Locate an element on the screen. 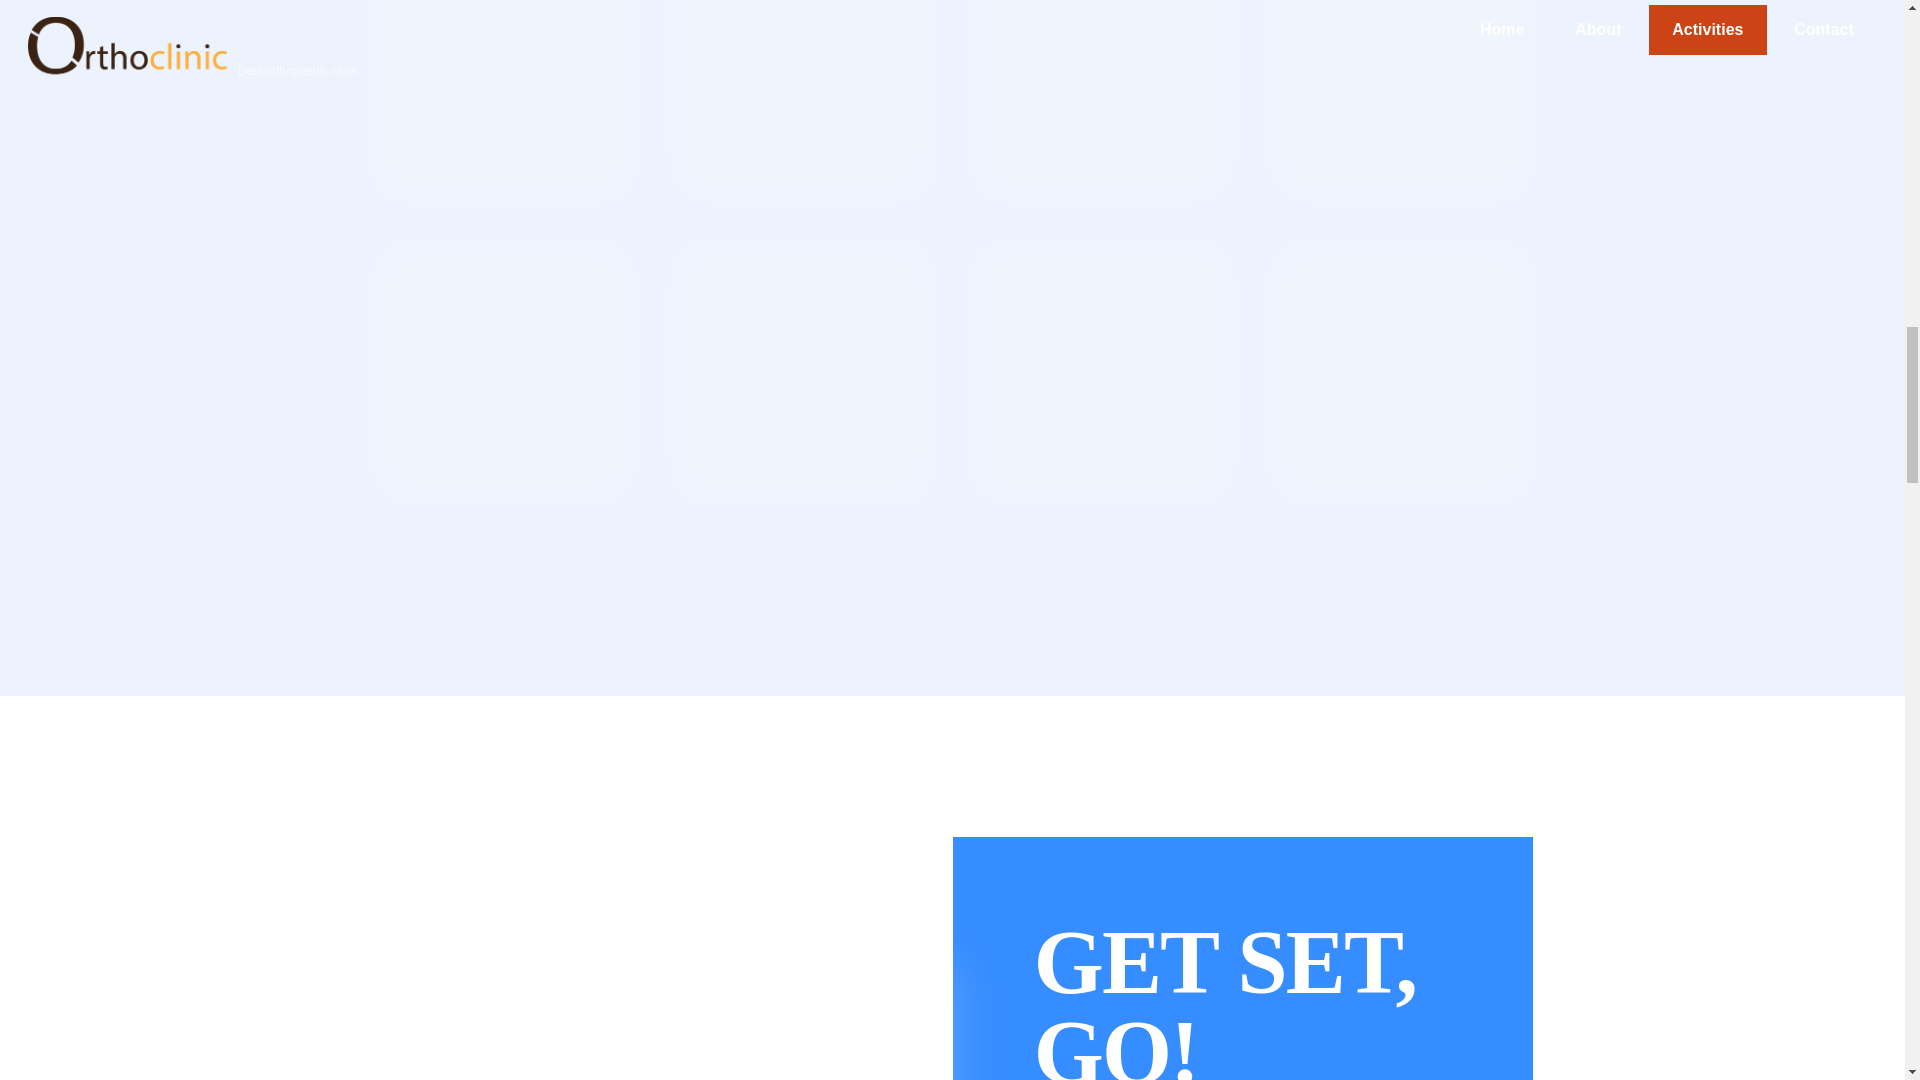 Image resolution: width=1920 pixels, height=1080 pixels. Morning Jogging is located at coordinates (802, 372).